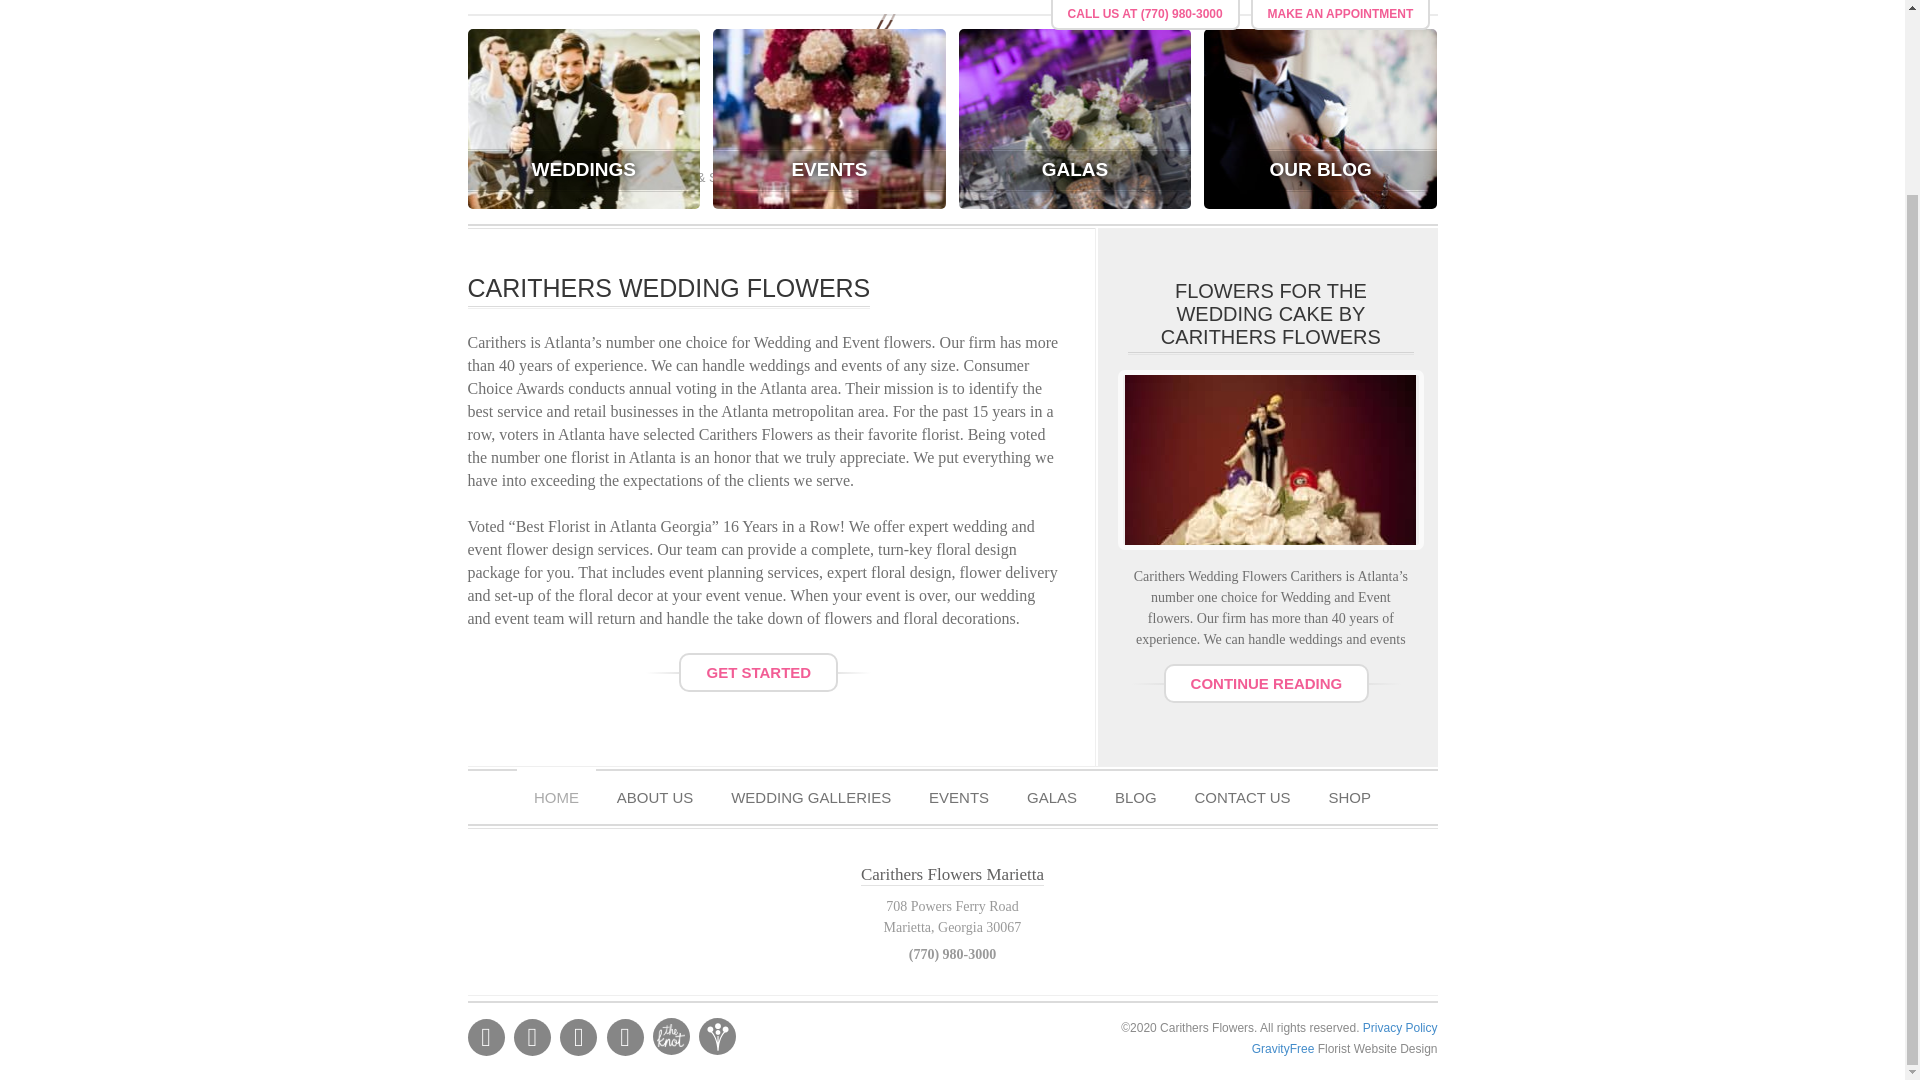 The height and width of the screenshot is (1080, 1920). What do you see at coordinates (1242, 7) in the screenshot?
I see `CONTACT US` at bounding box center [1242, 7].